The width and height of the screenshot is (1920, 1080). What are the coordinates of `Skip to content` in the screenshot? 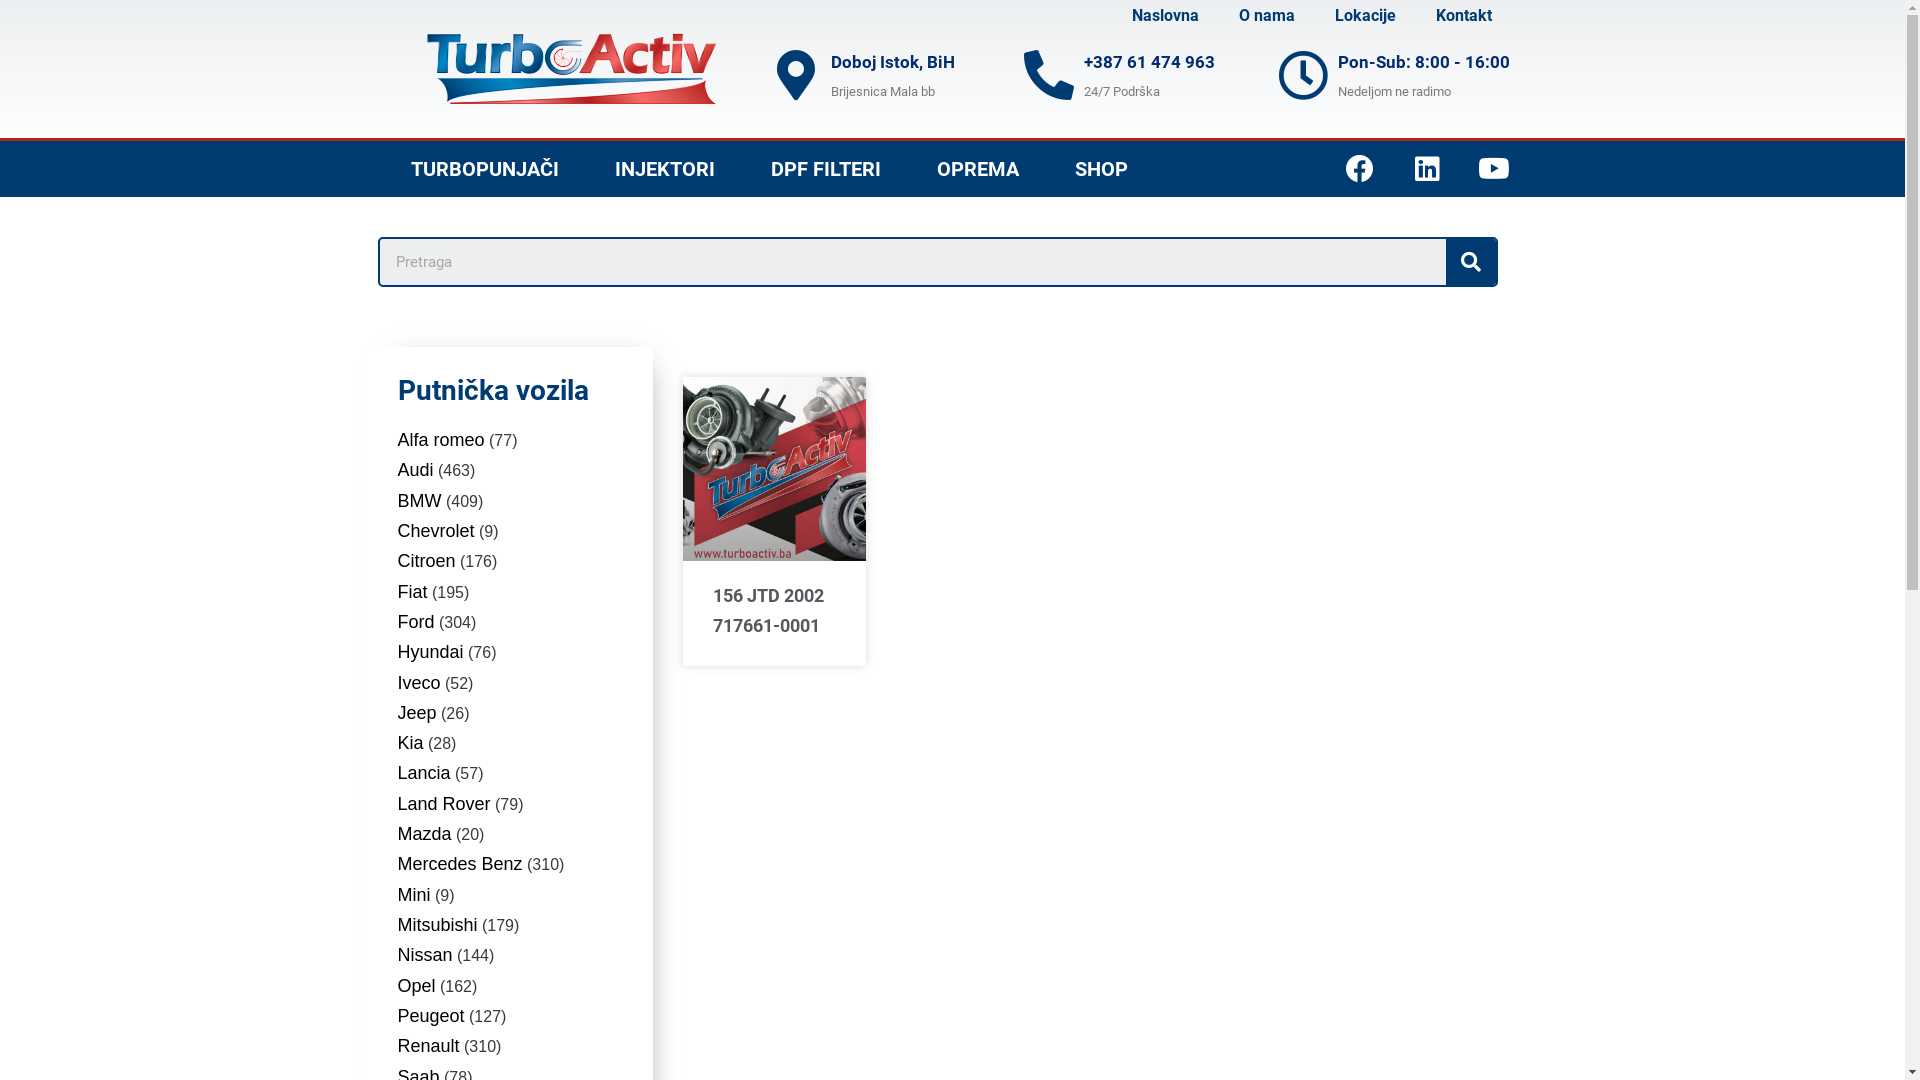 It's located at (20, 42).